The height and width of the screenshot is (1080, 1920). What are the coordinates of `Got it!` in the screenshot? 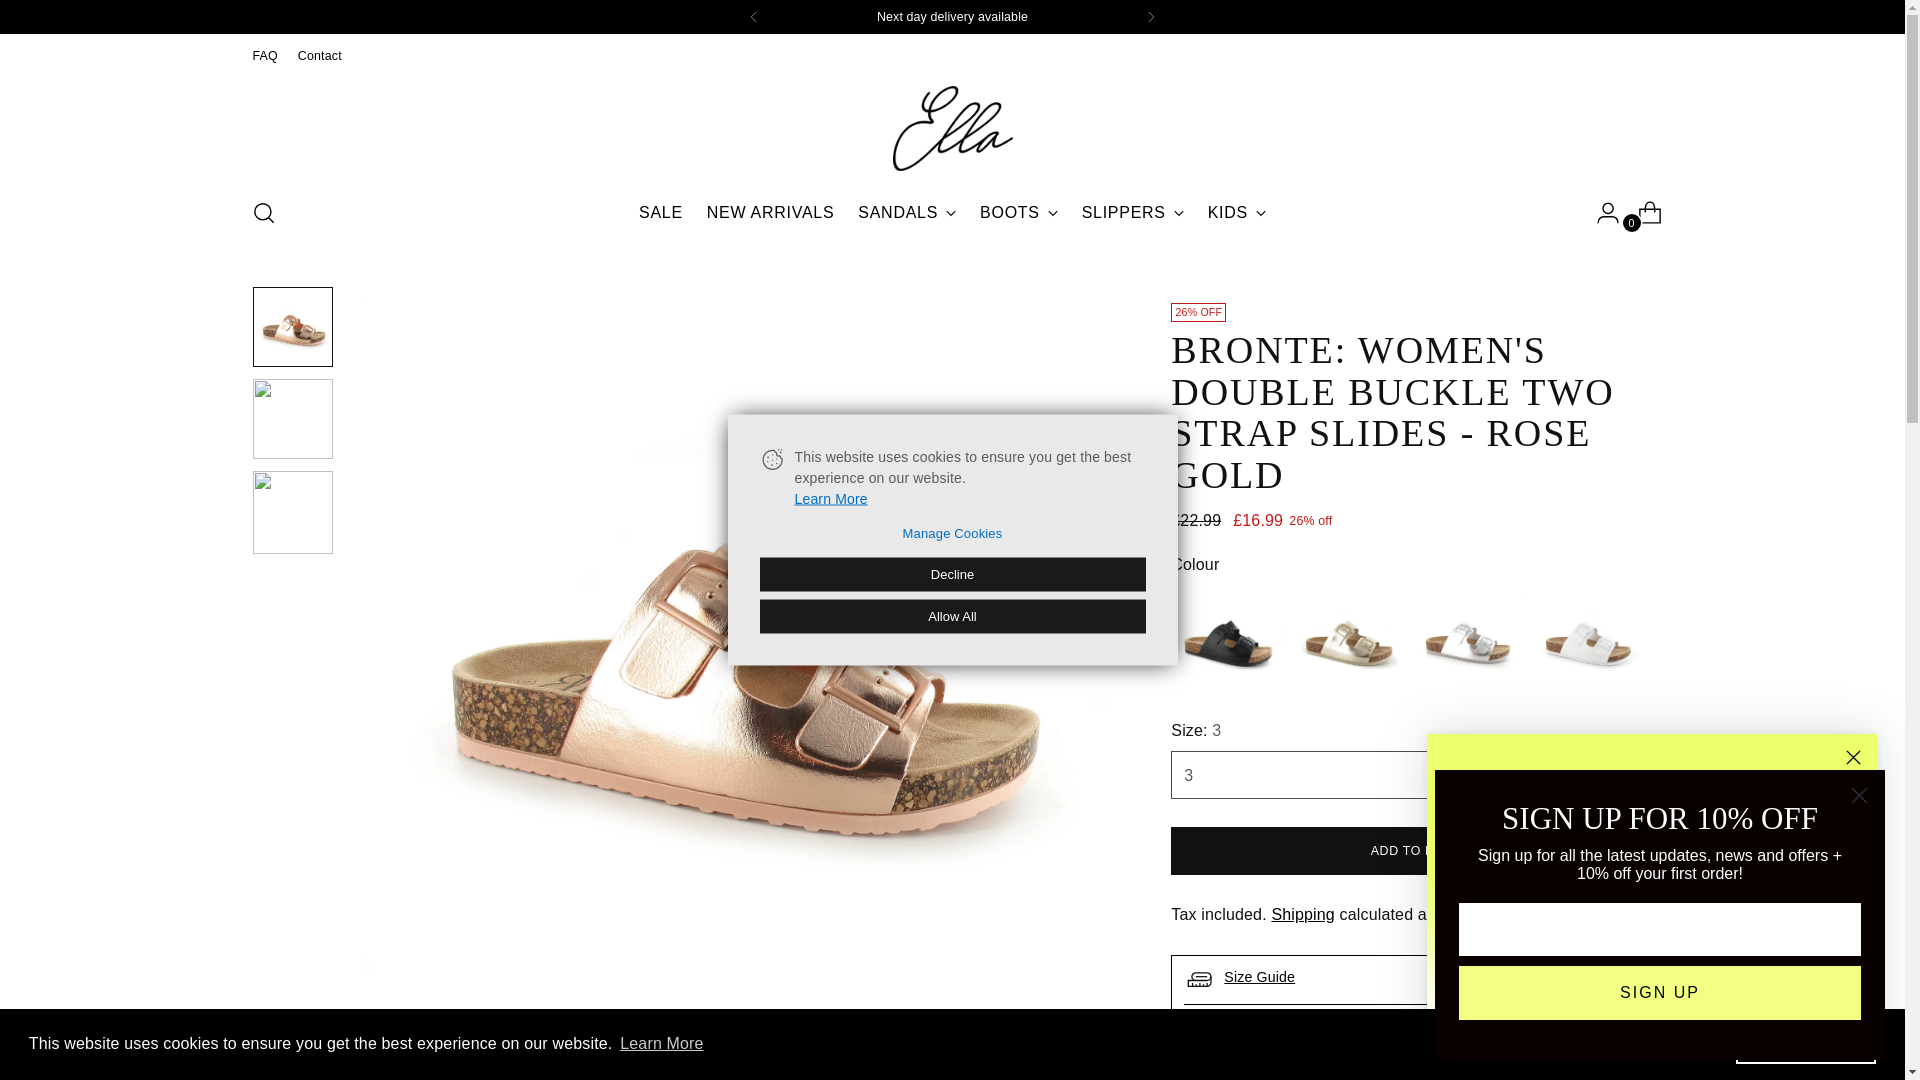 It's located at (1805, 1043).